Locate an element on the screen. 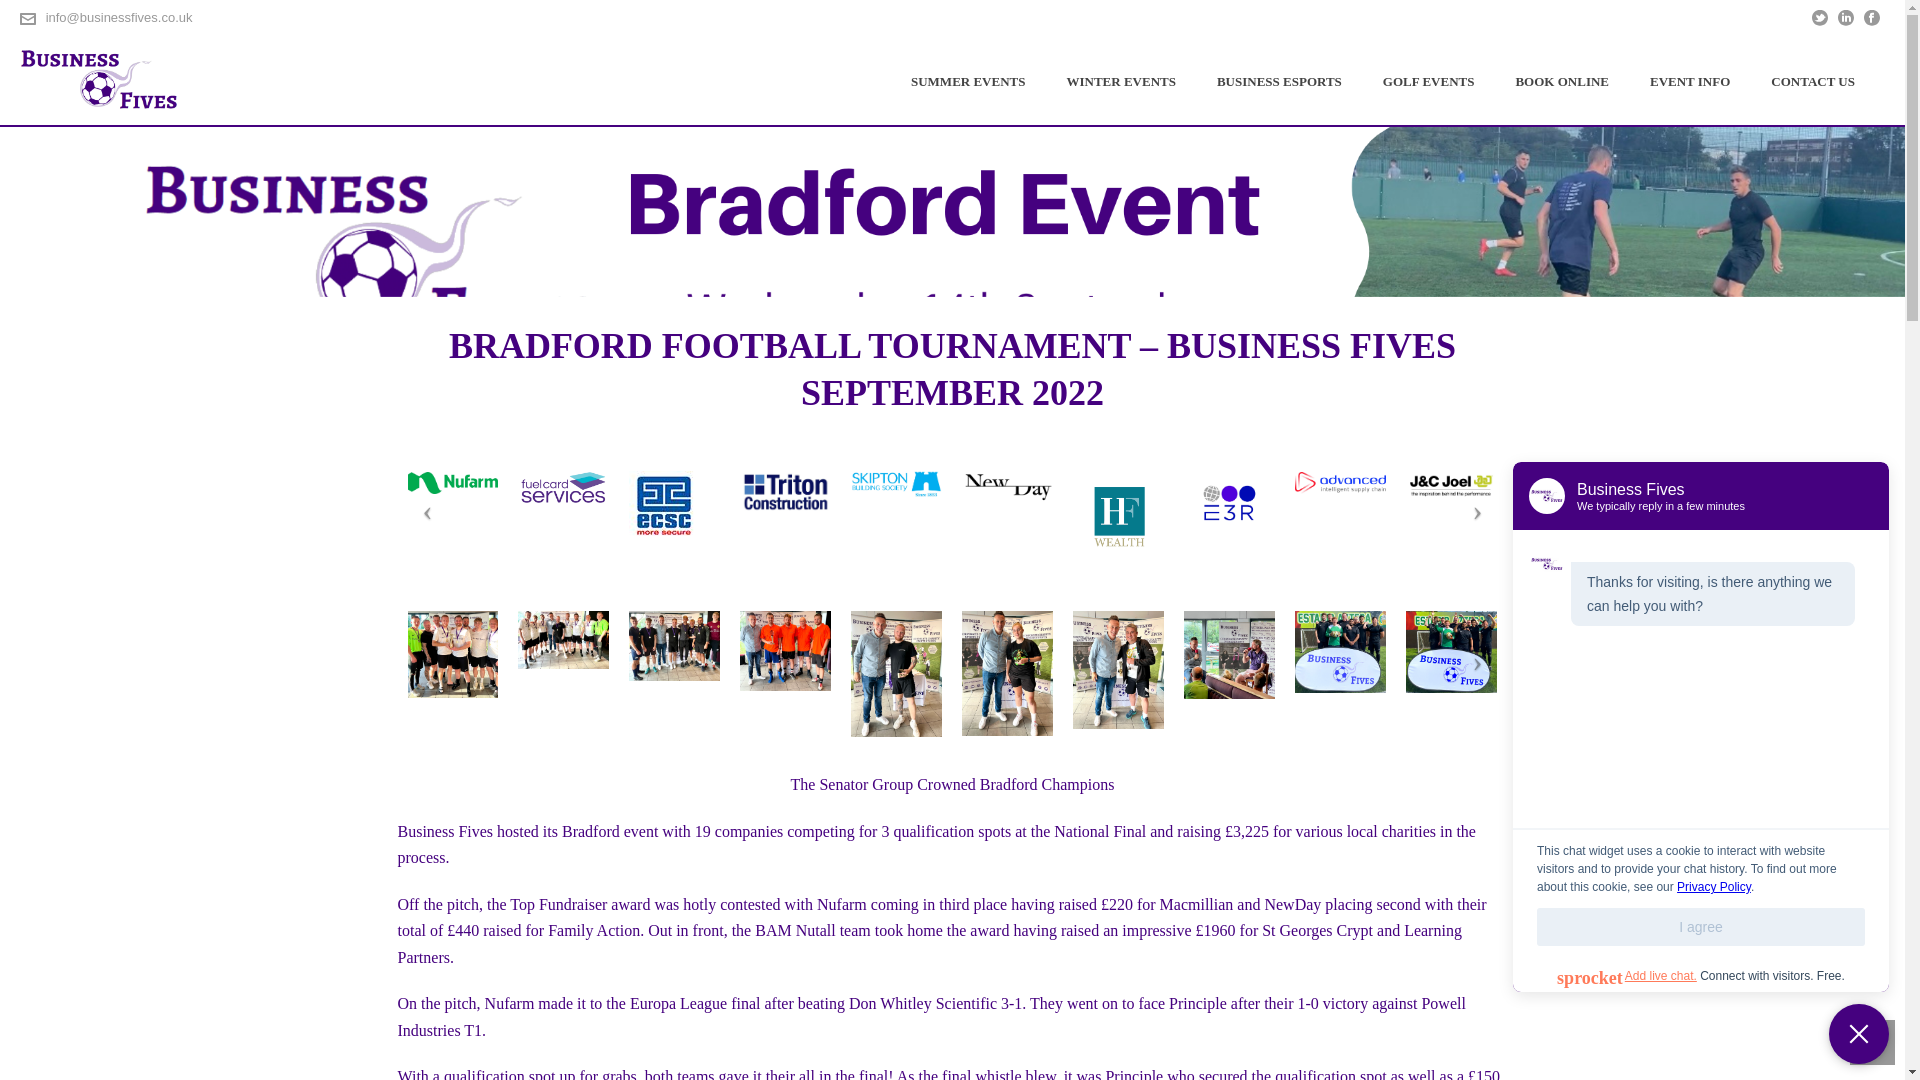 This screenshot has width=1920, height=1080. WINTER EVENTS is located at coordinates (1120, 80).